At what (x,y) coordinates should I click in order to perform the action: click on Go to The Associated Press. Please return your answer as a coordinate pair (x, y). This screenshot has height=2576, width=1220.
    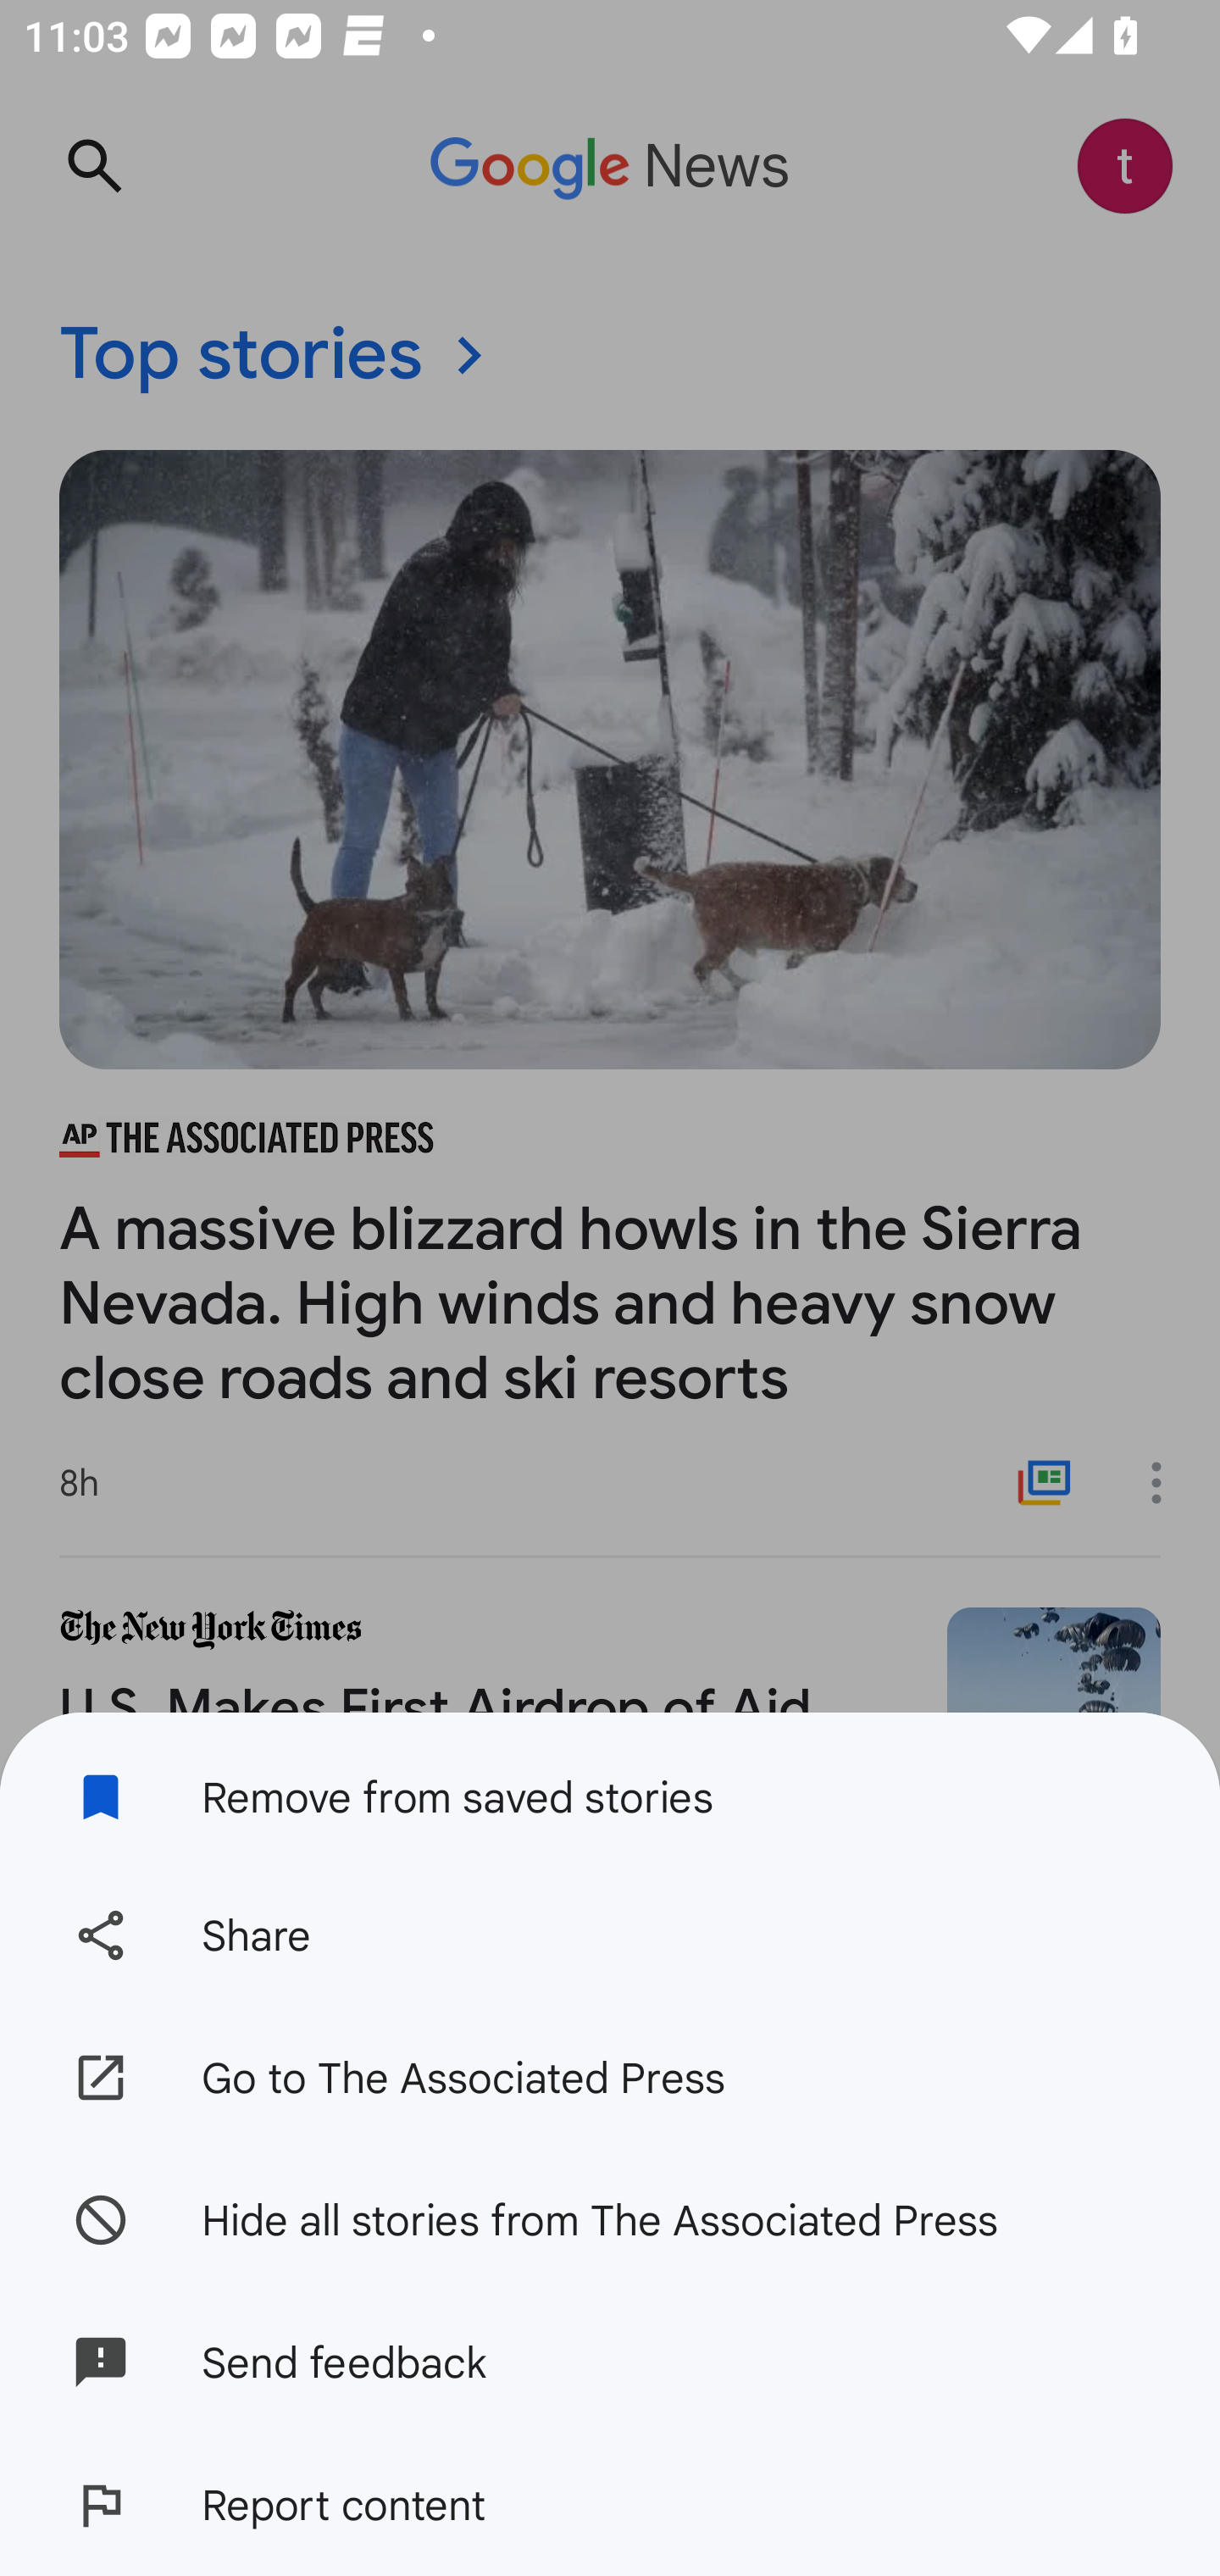
    Looking at the image, I should click on (610, 2078).